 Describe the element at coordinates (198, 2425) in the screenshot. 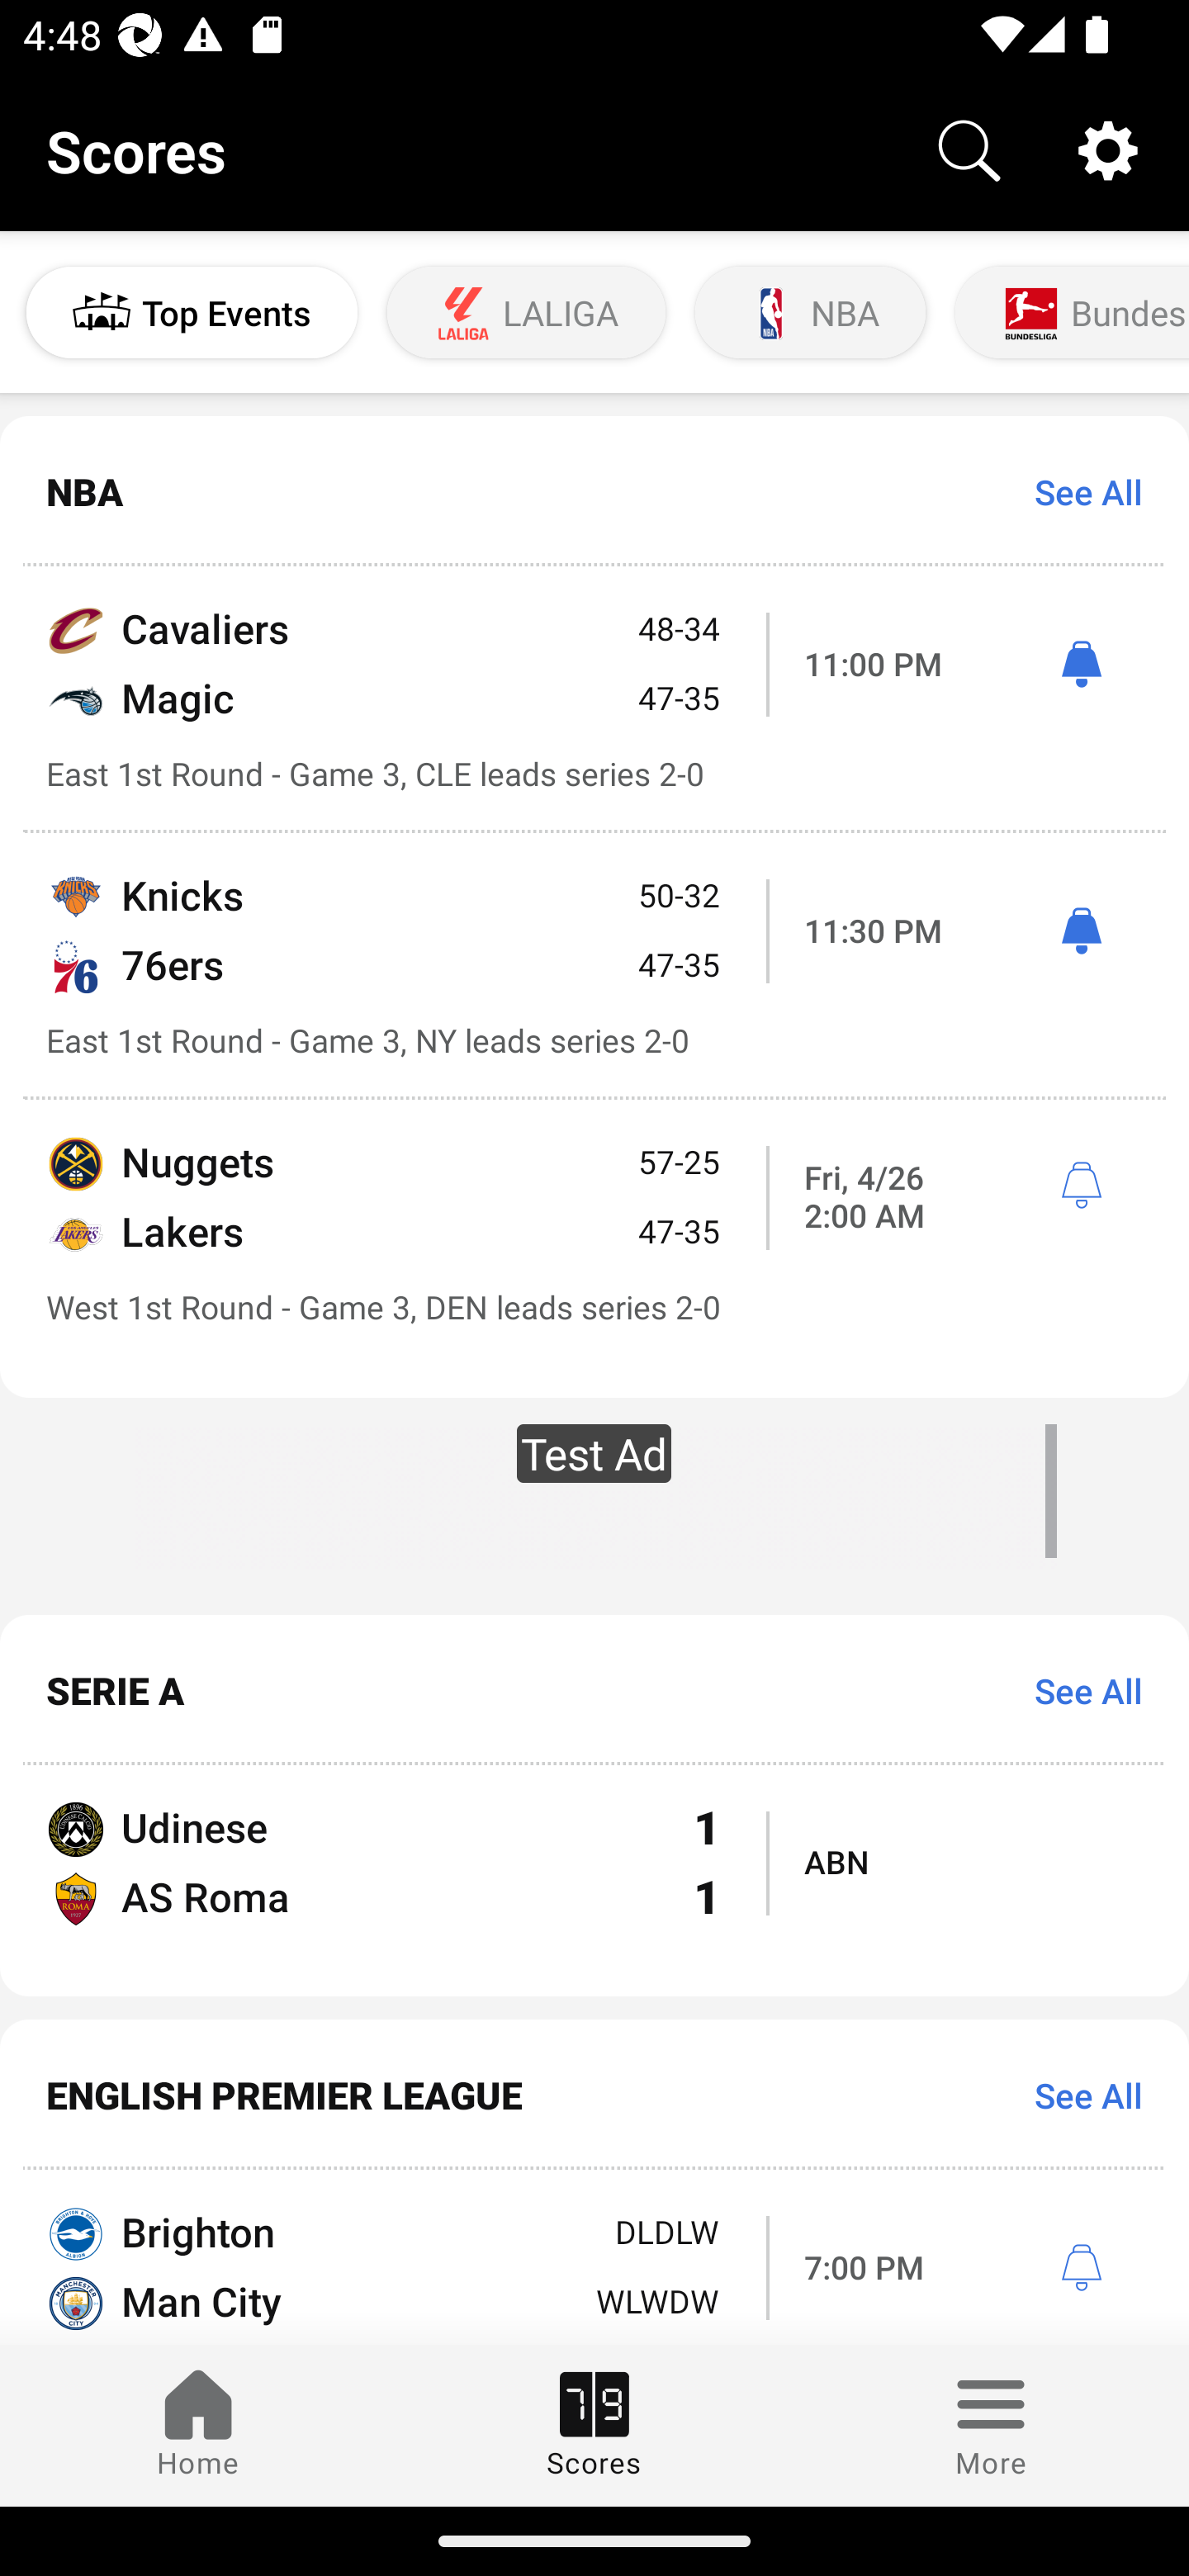

I see `Home` at that location.